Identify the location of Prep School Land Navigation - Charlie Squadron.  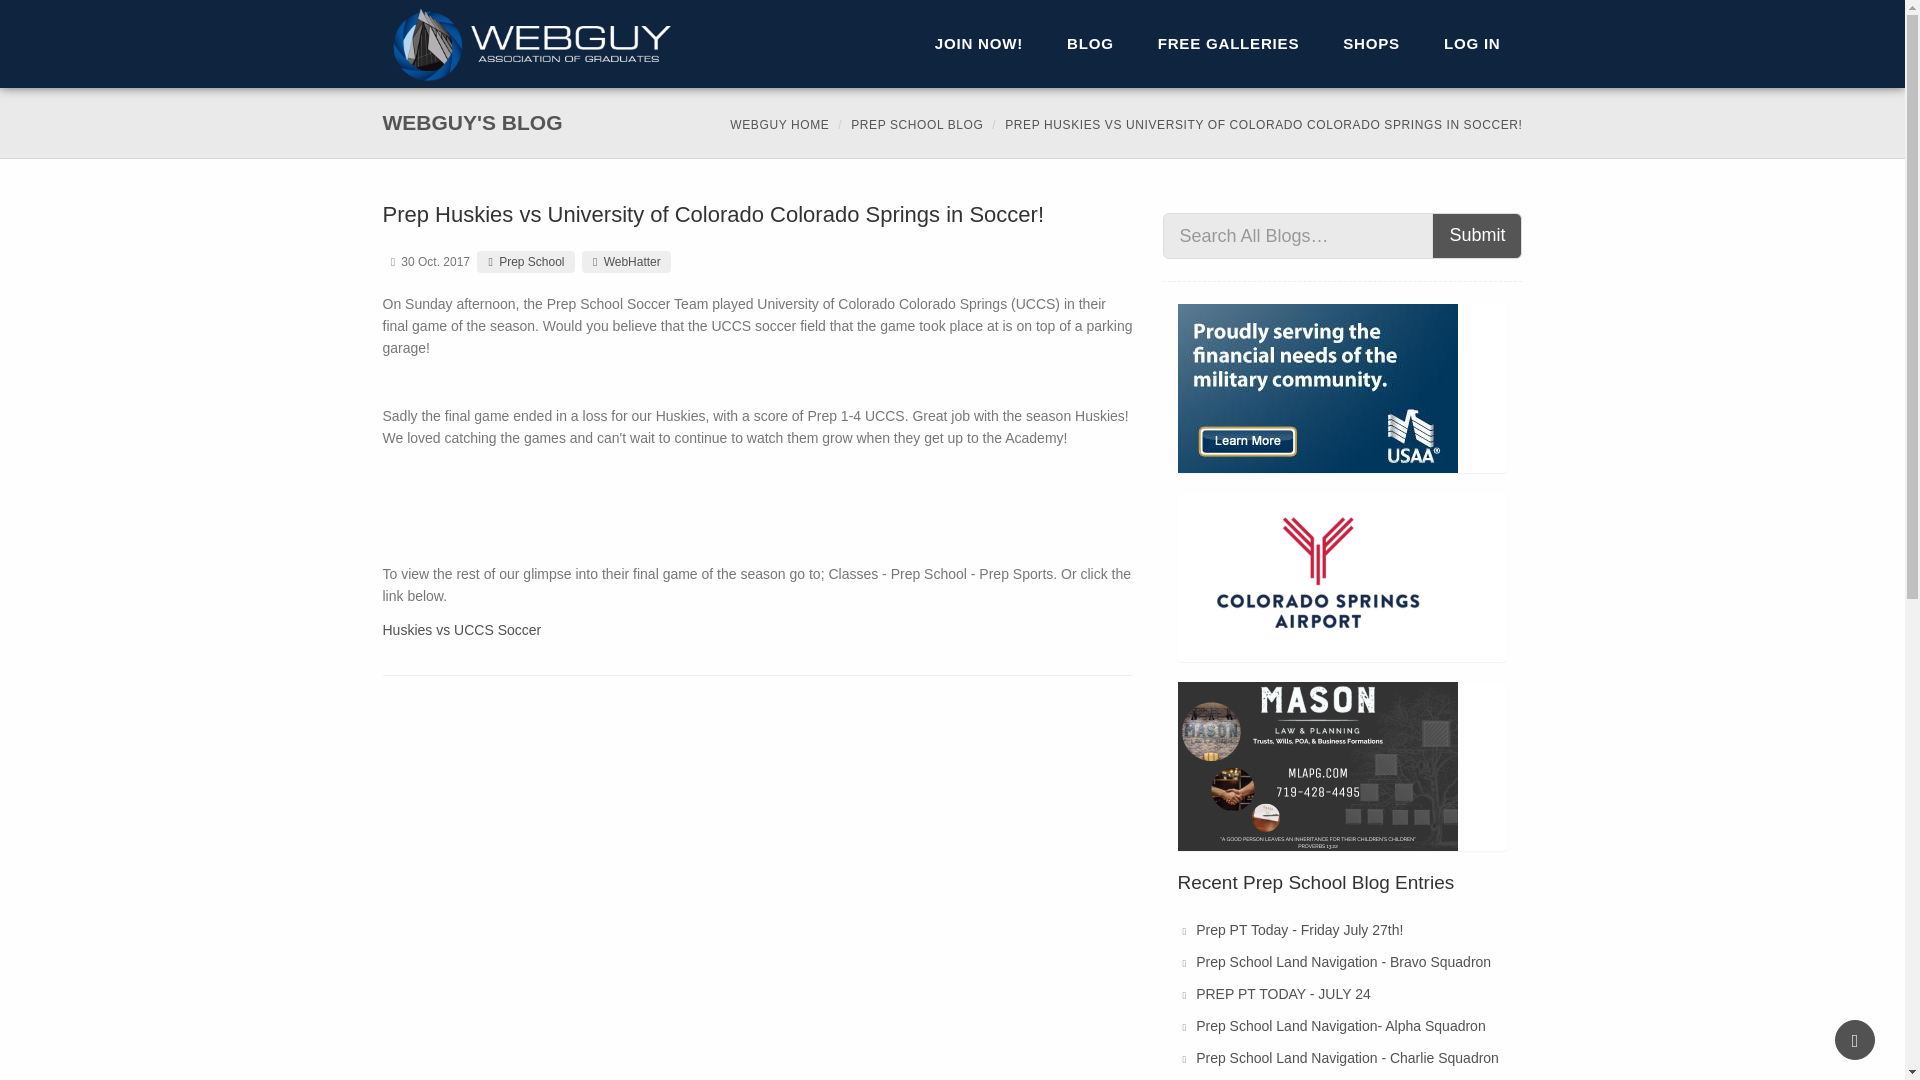
(1348, 1057).